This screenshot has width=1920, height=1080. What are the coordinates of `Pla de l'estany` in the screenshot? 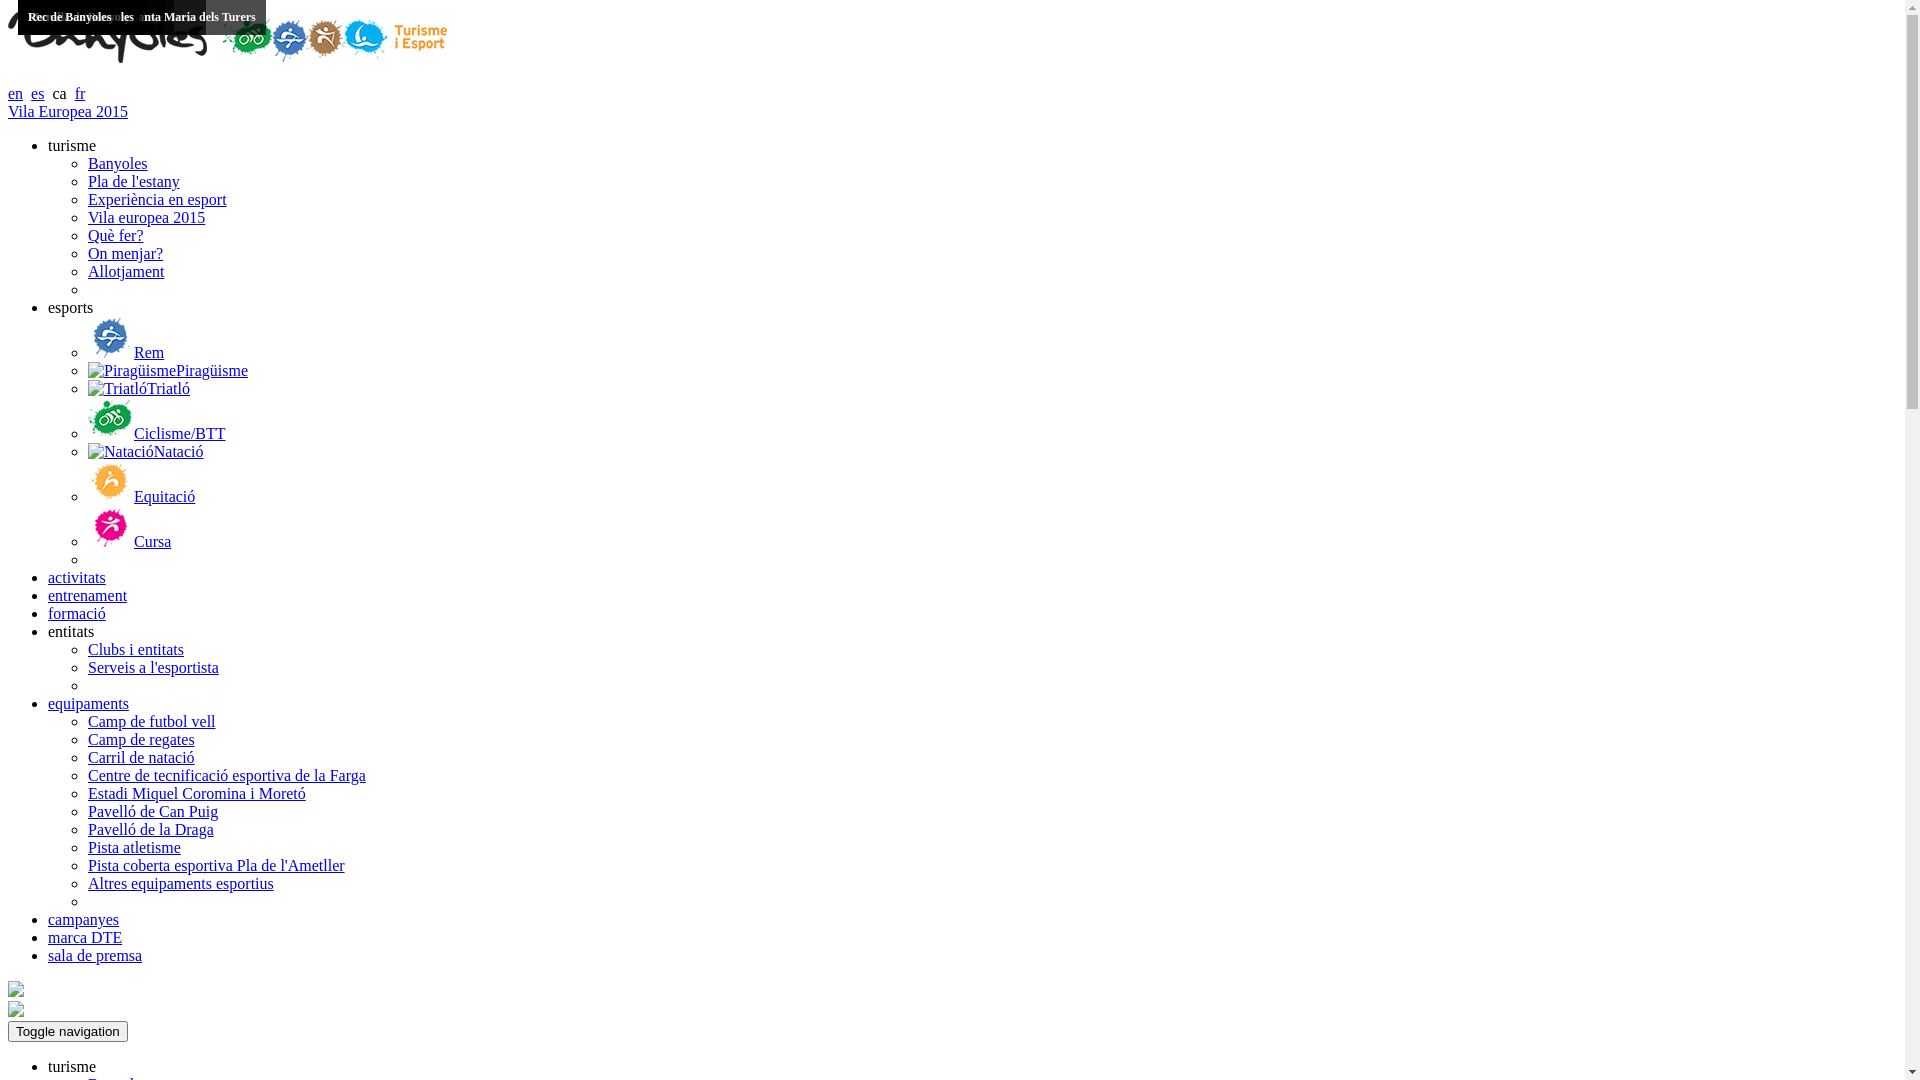 It's located at (134, 182).